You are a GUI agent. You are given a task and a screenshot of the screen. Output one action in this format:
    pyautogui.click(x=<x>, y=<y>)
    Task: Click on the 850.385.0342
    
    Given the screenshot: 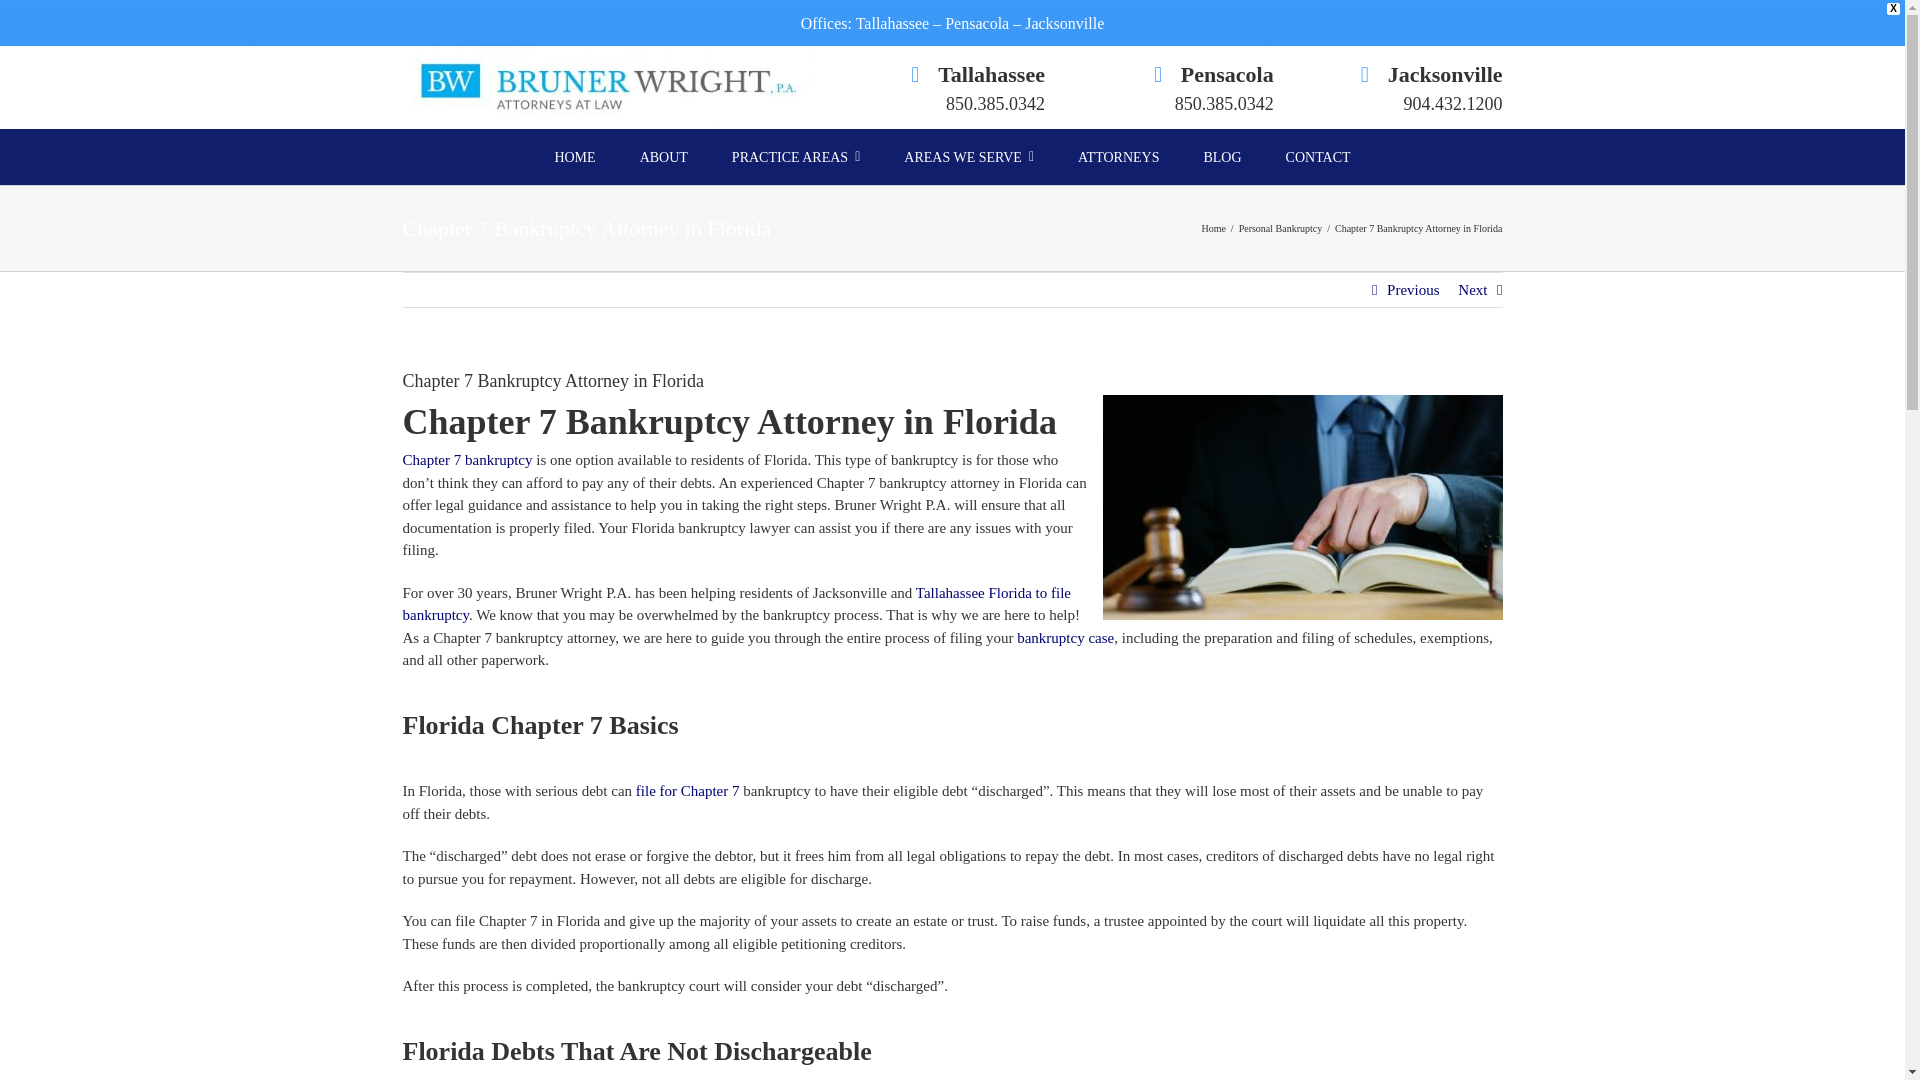 What is the action you would take?
    pyautogui.click(x=1224, y=104)
    